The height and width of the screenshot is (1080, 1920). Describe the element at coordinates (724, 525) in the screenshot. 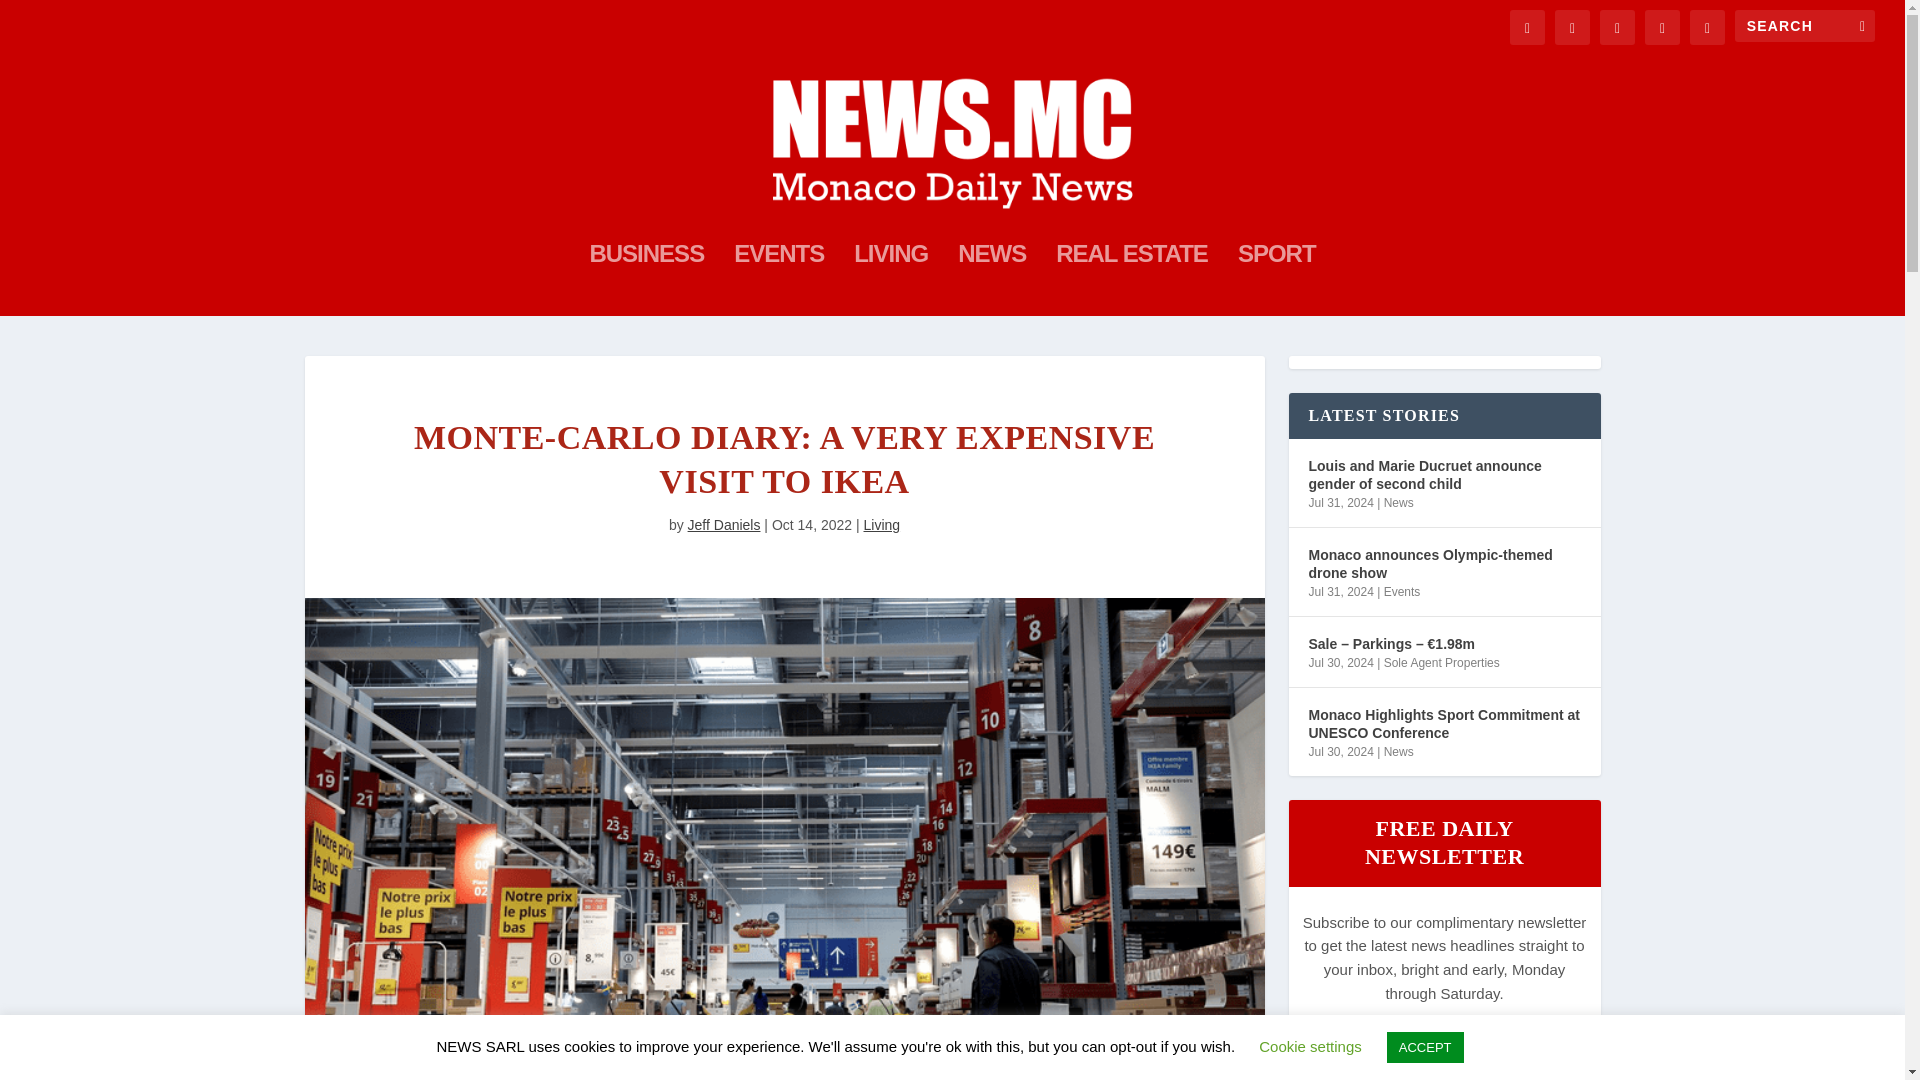

I see `Posts by Jeff Daniels` at that location.